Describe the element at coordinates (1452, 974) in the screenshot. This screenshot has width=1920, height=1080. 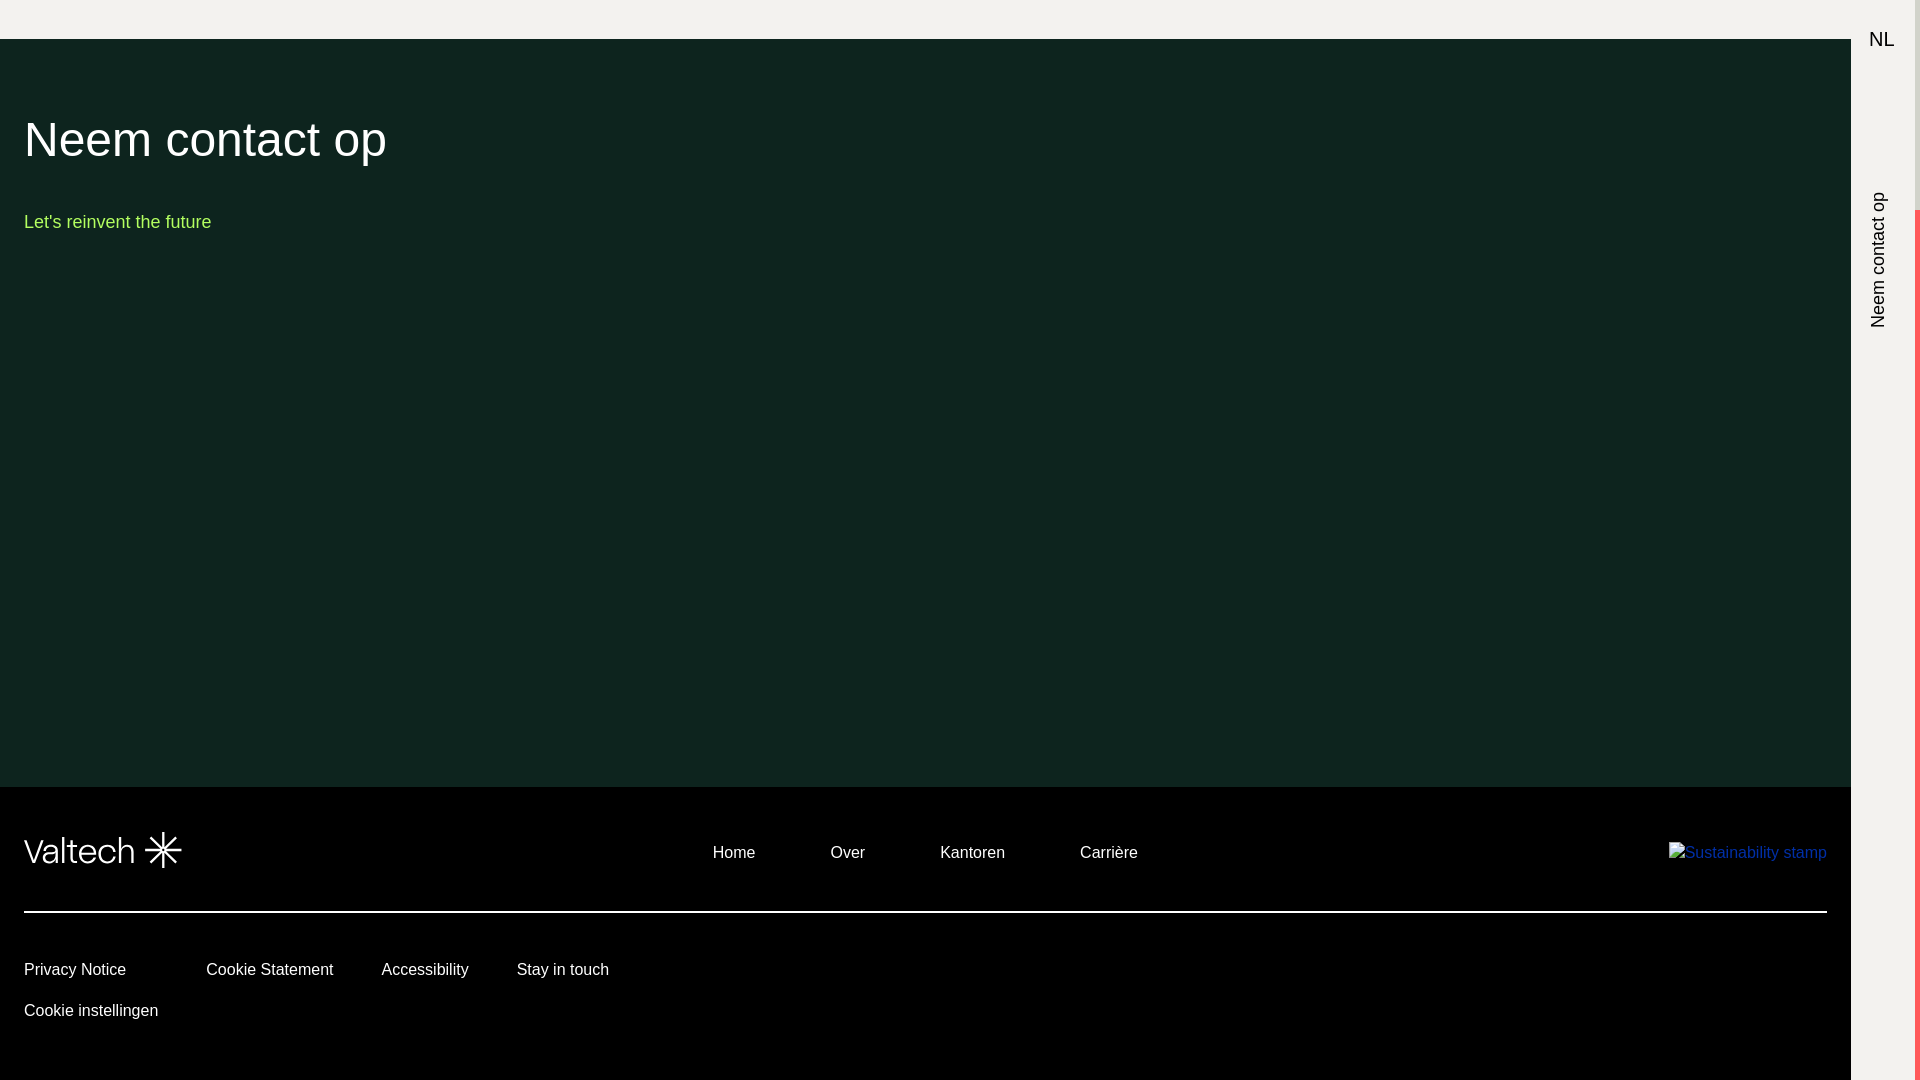
I see `YouTube` at that location.